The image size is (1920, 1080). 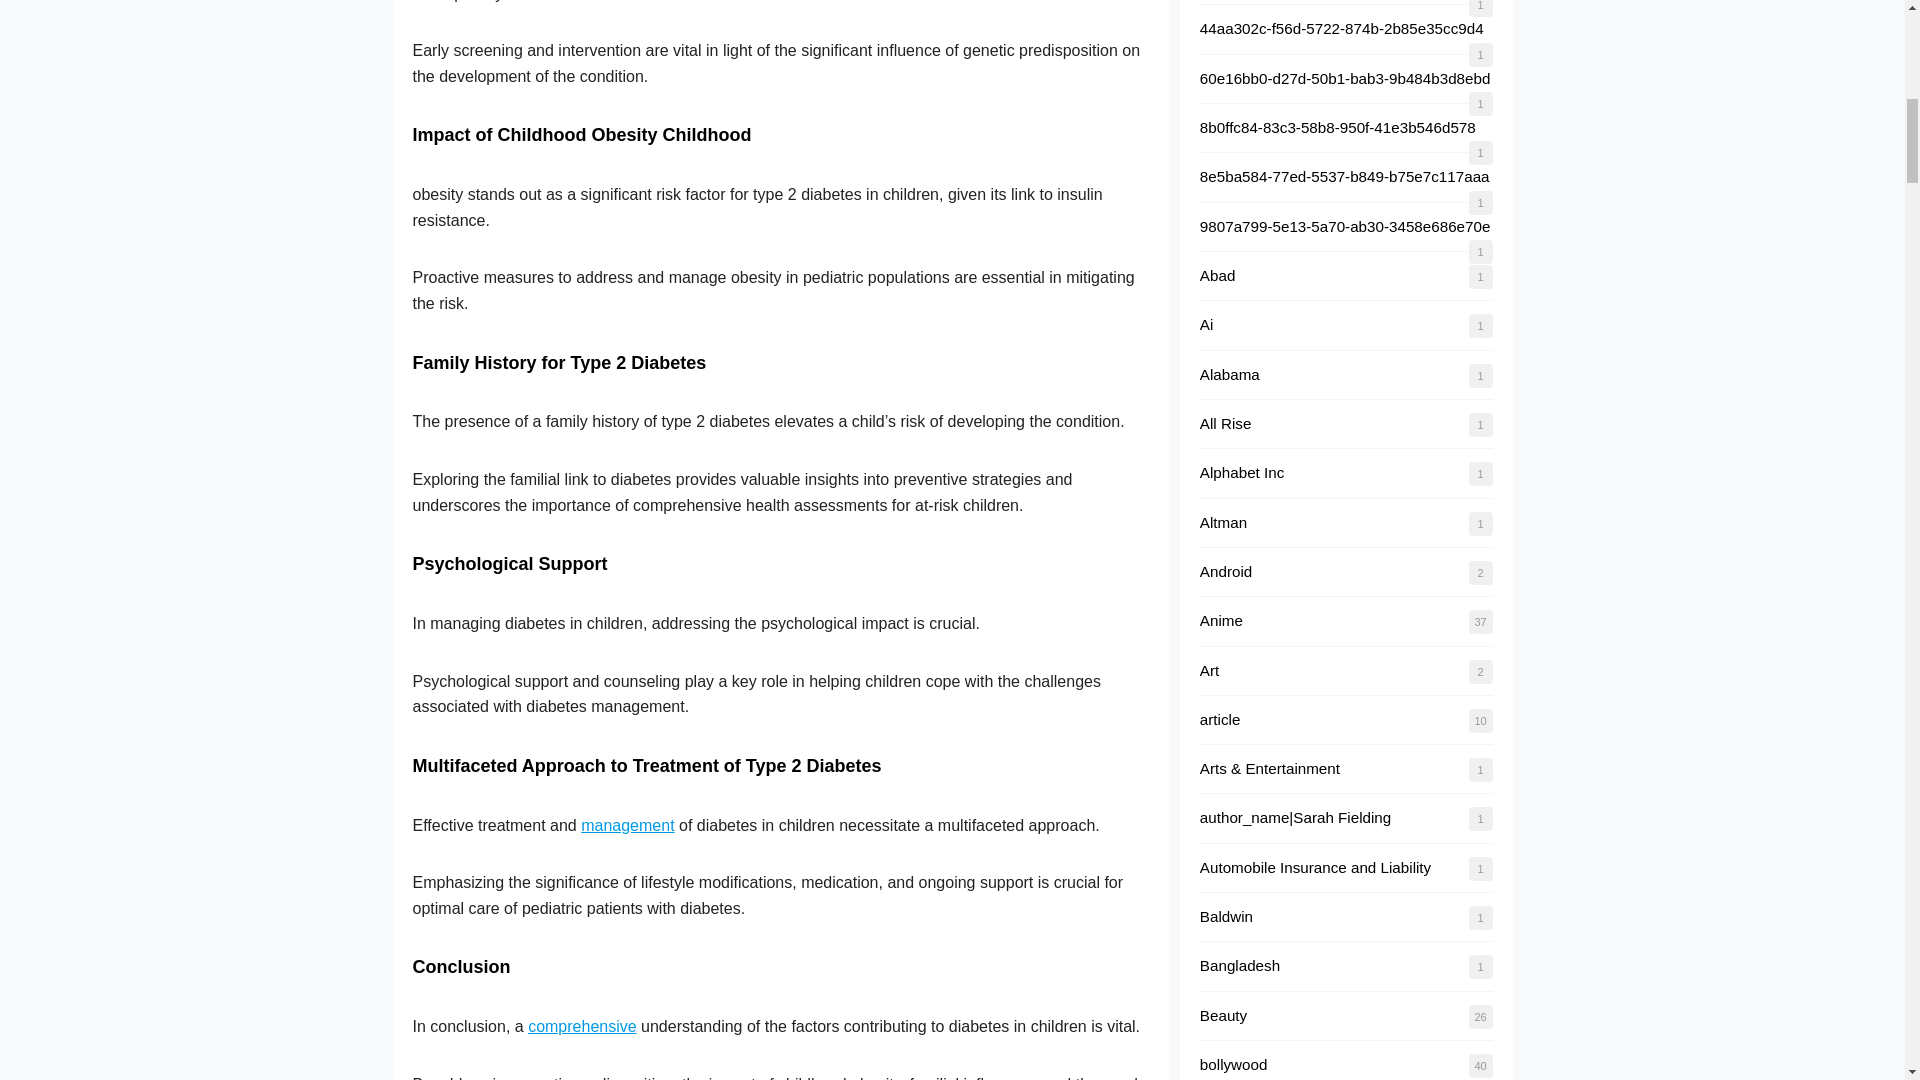 What do you see at coordinates (1338, 127) in the screenshot?
I see `8b0ffc84-83c3-58b8-950f-41e3b546d578` at bounding box center [1338, 127].